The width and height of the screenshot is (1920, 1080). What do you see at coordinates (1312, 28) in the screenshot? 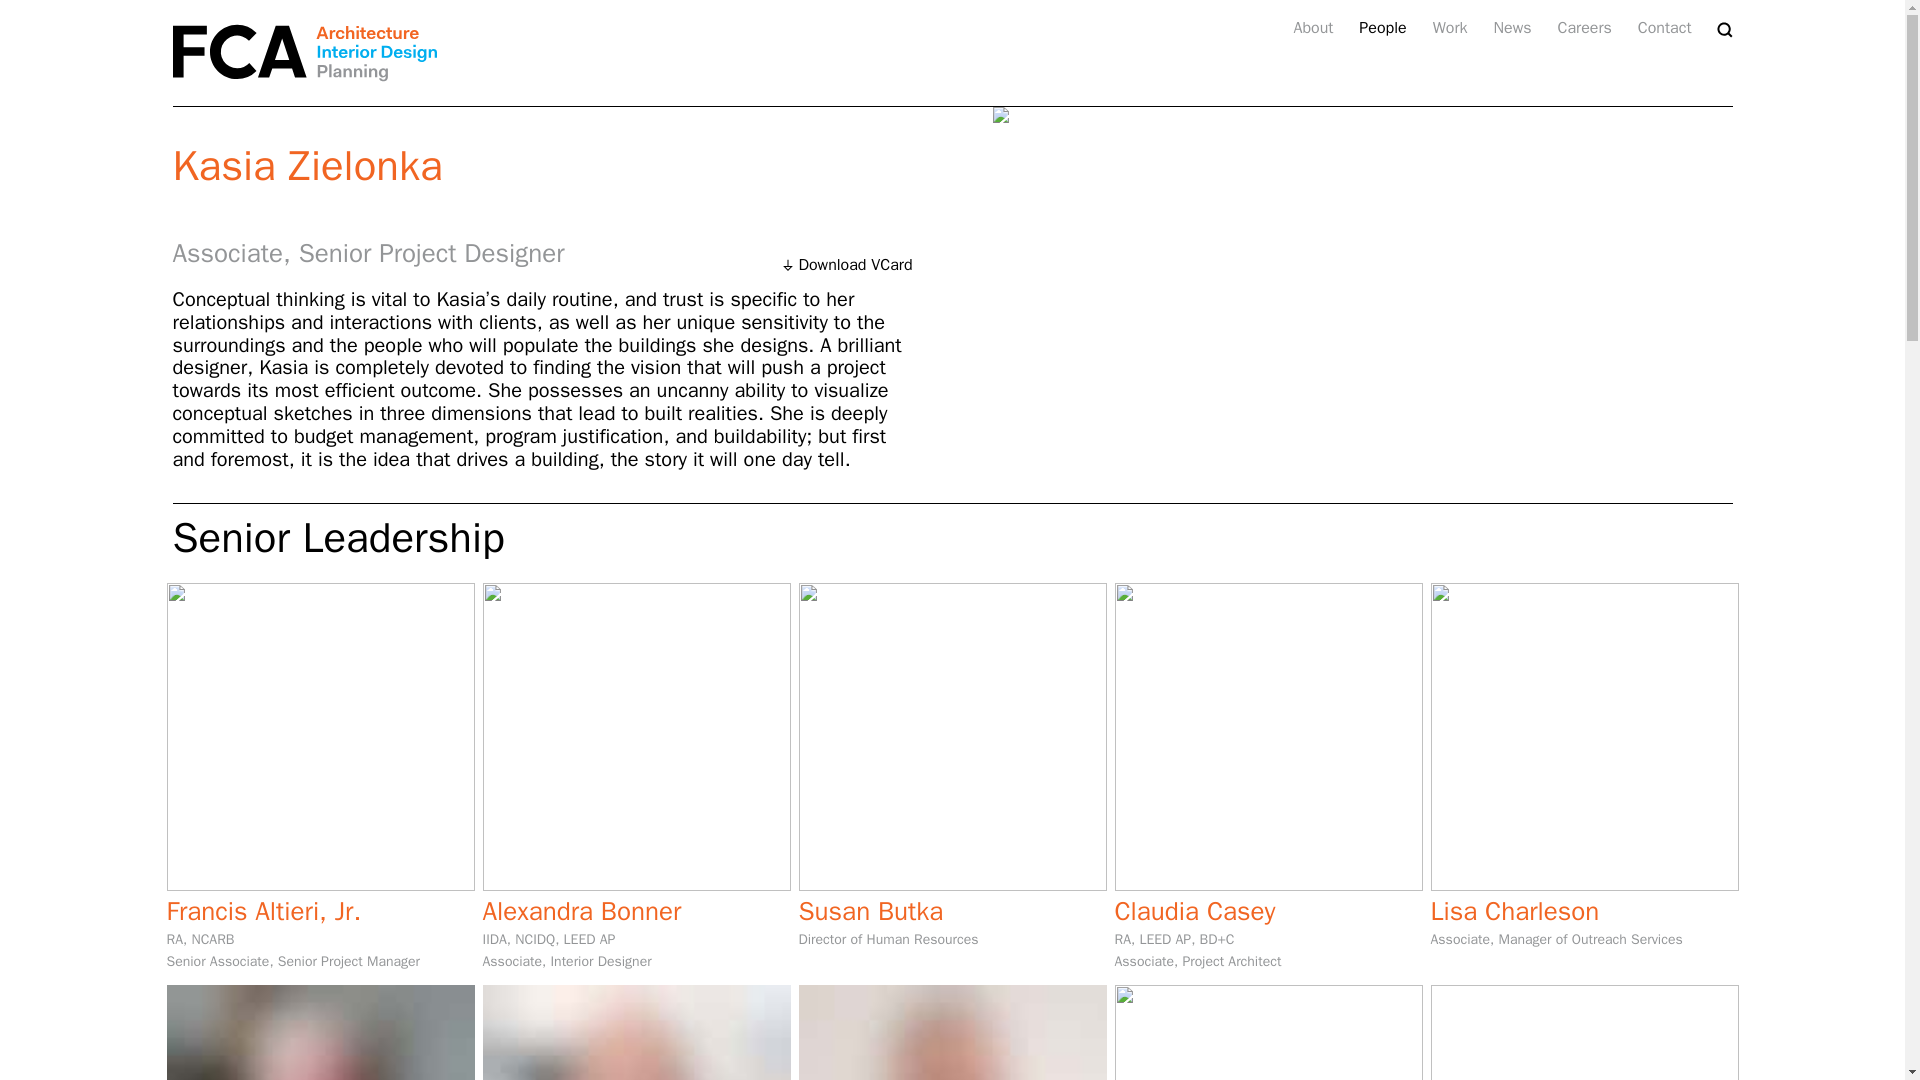
I see `About` at bounding box center [1312, 28].